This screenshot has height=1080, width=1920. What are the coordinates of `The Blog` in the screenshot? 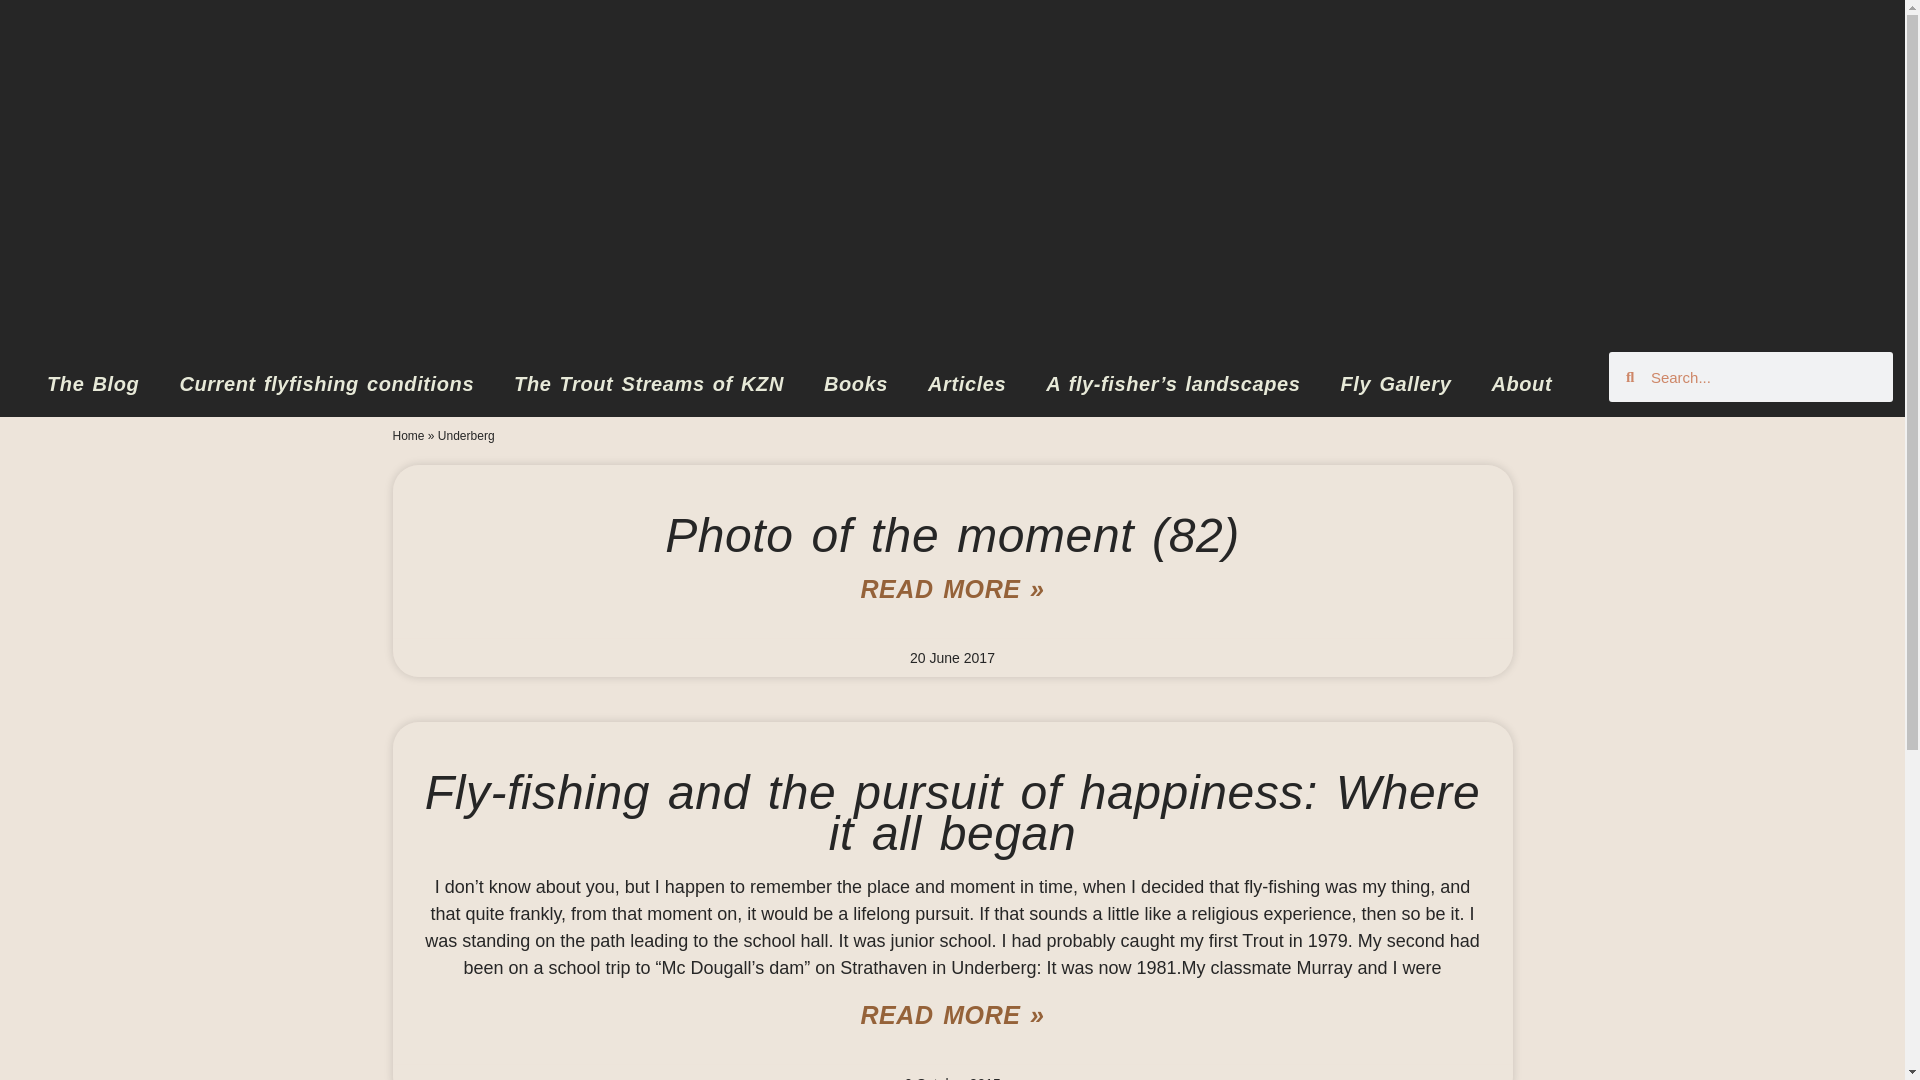 It's located at (92, 384).